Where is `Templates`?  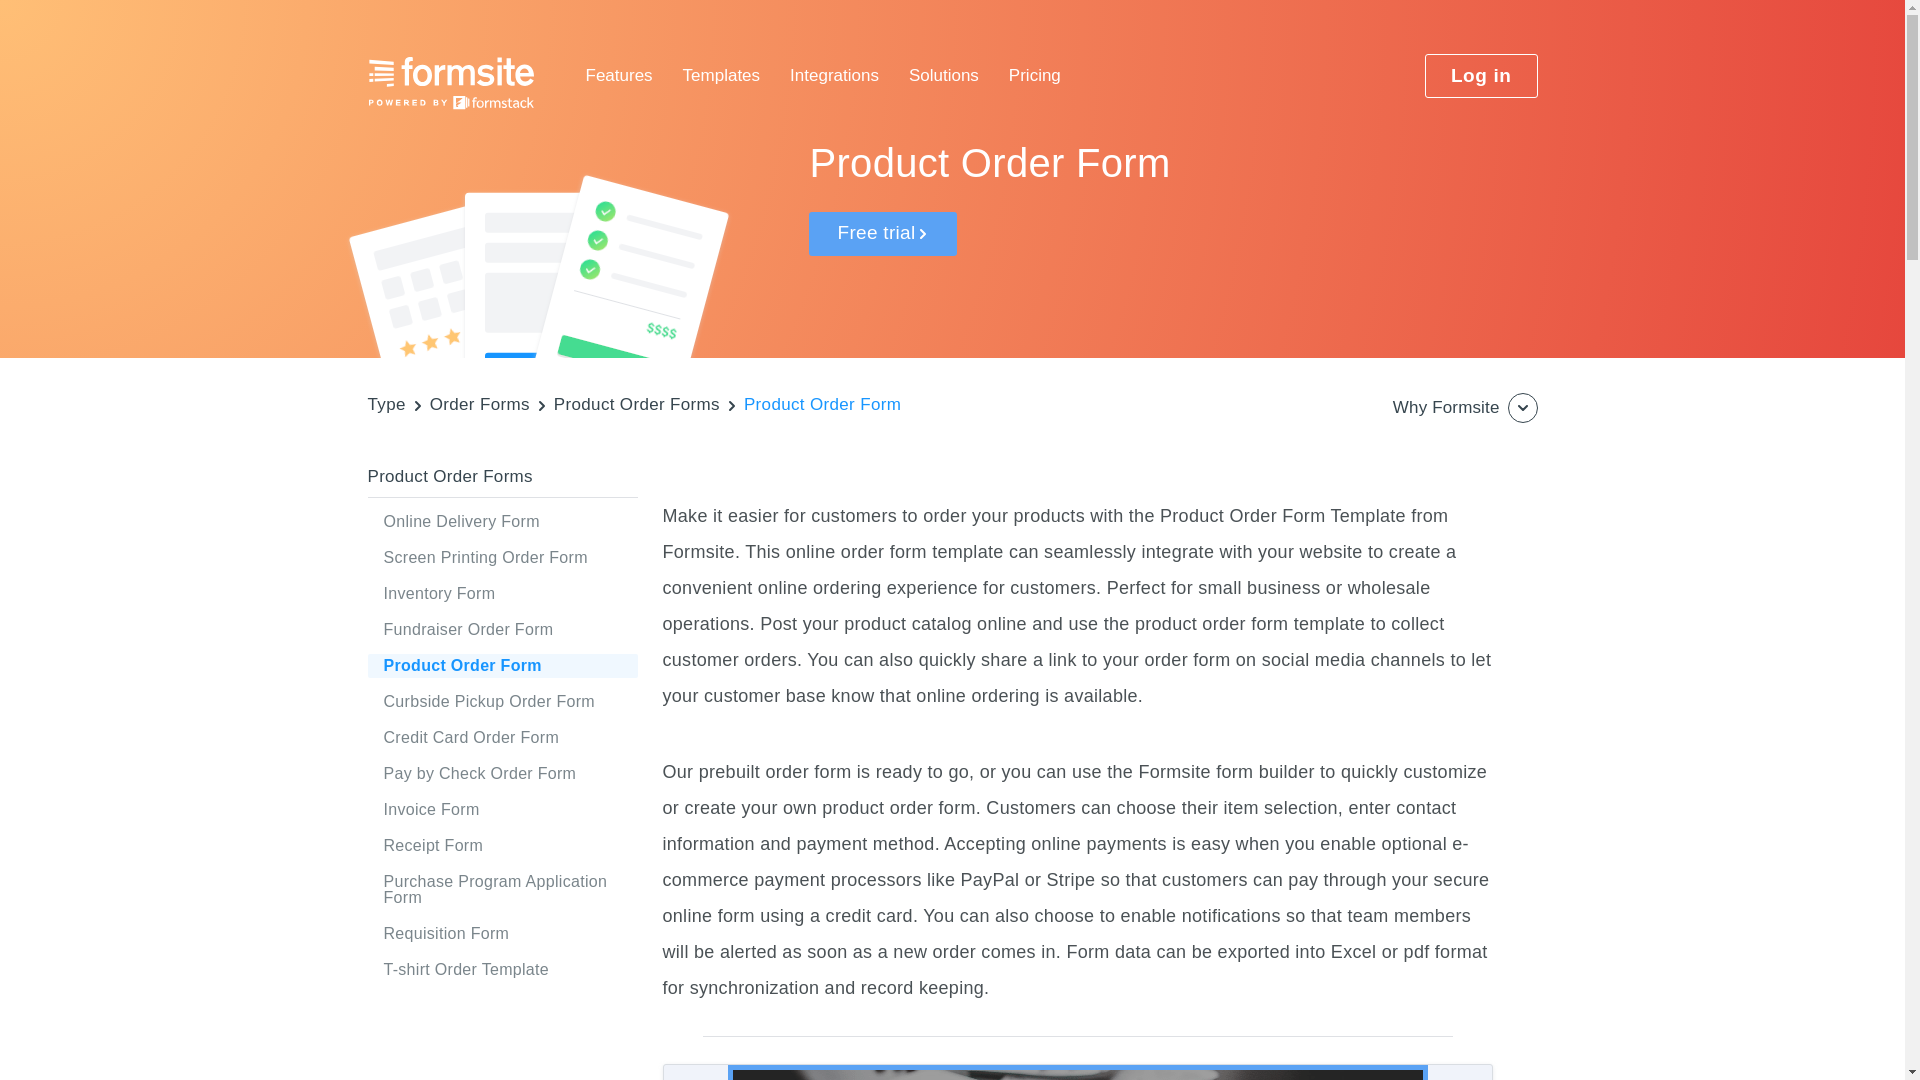
Templates is located at coordinates (722, 76).